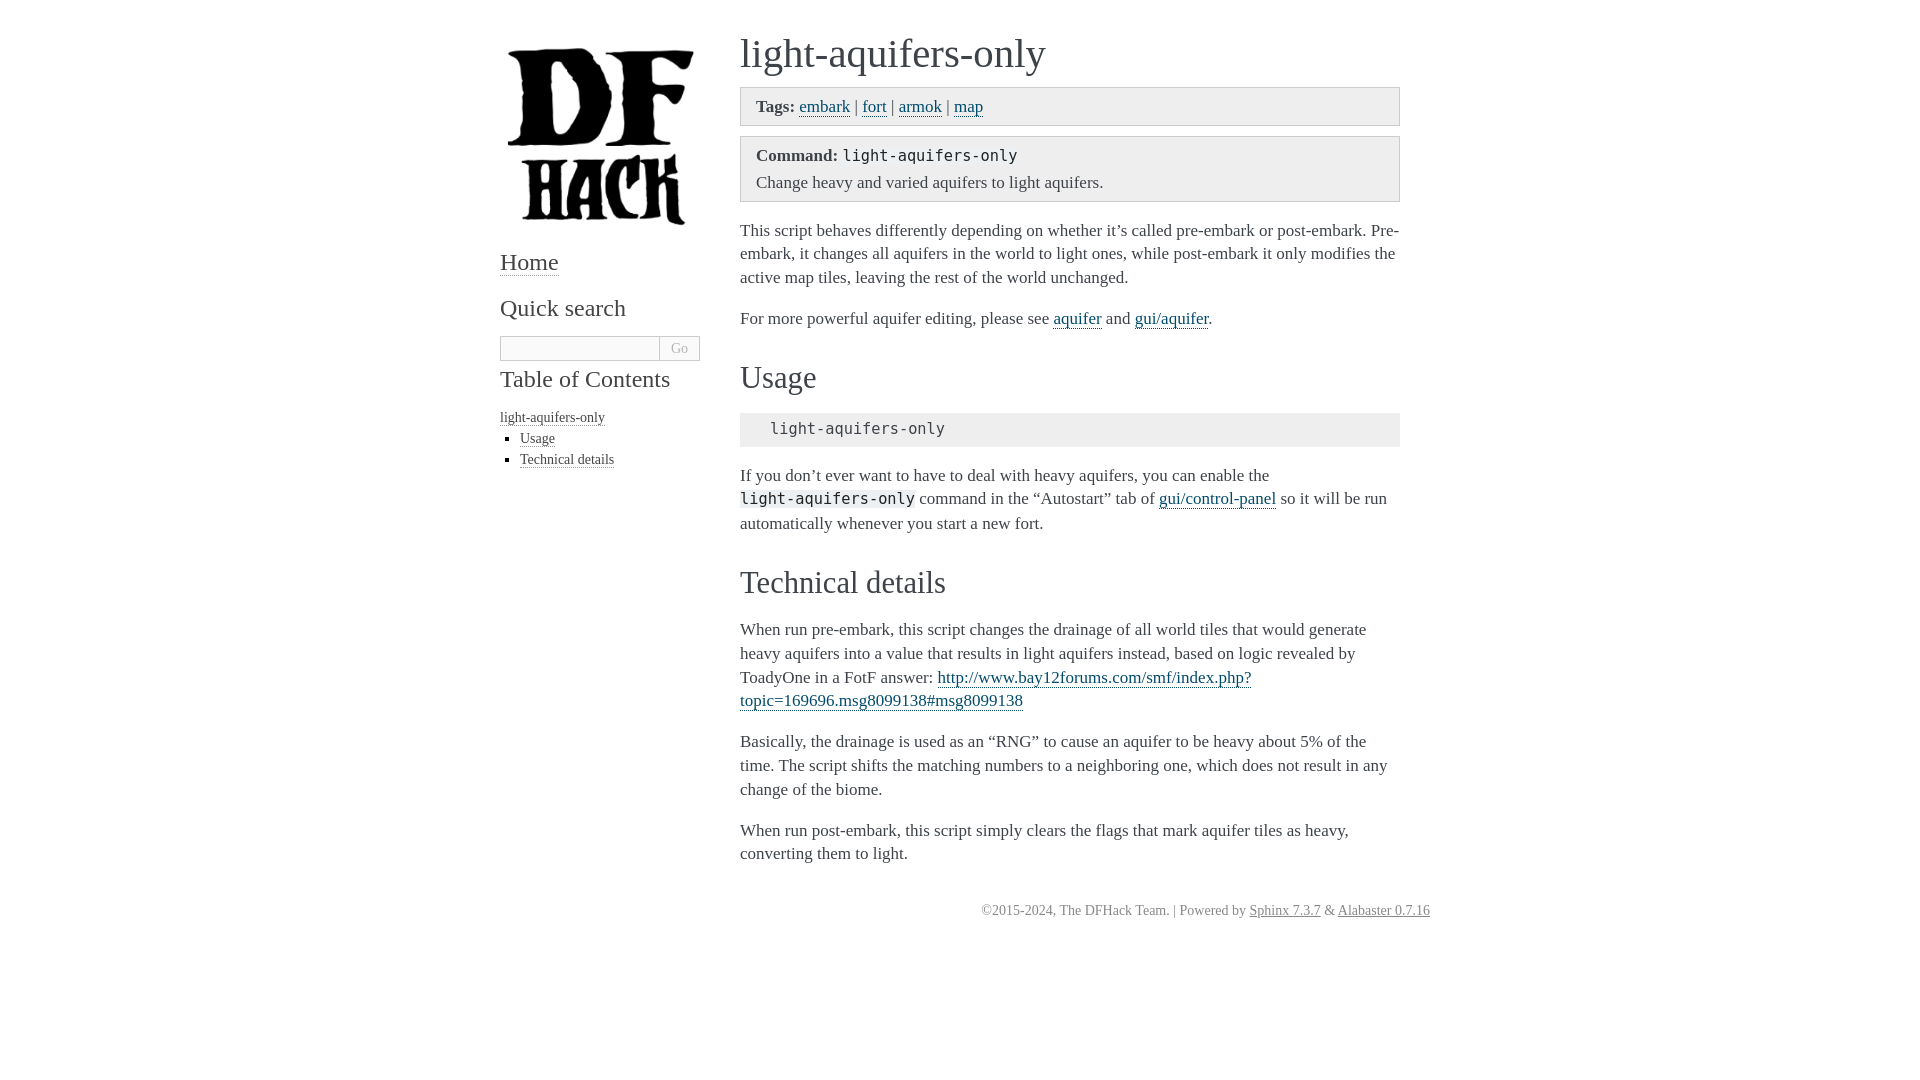  Describe the element at coordinates (567, 460) in the screenshot. I see `Technical details` at that location.